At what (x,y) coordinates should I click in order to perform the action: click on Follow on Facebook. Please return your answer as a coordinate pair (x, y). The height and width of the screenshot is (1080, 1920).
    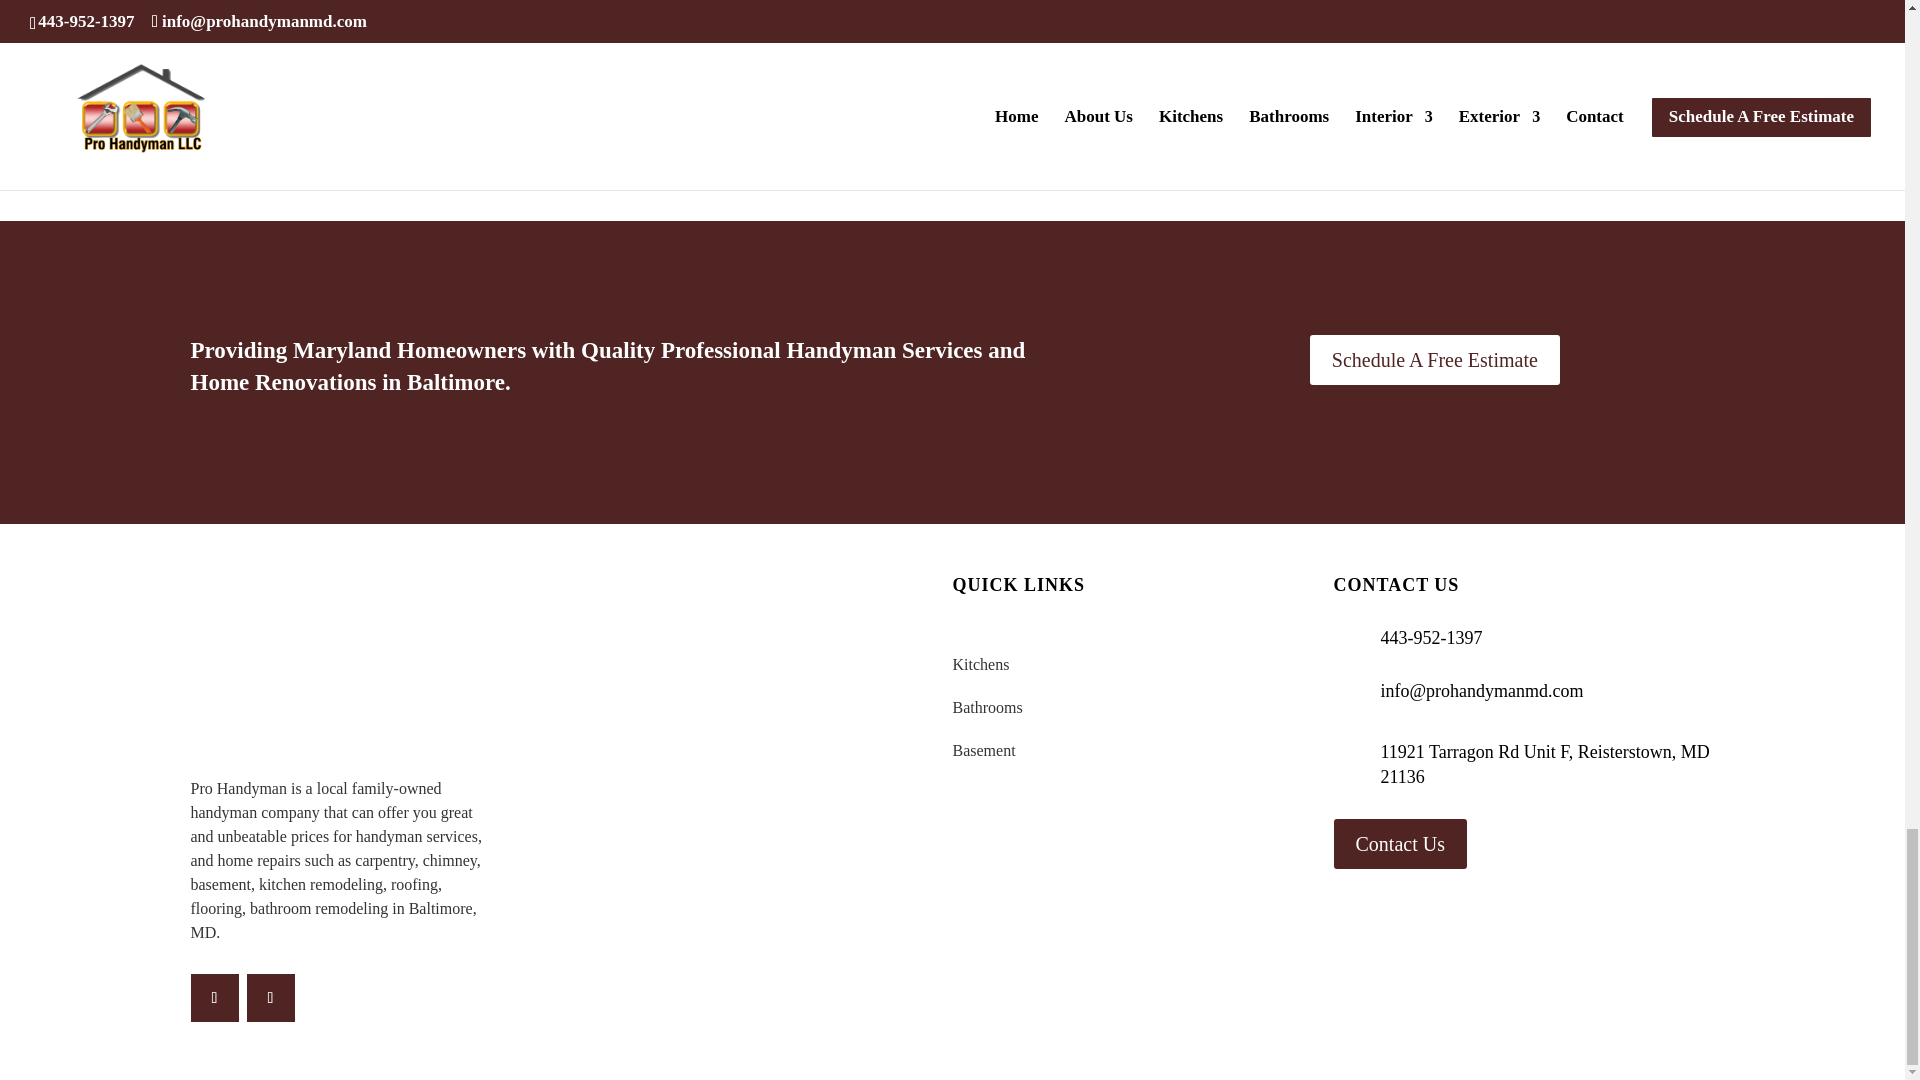
    Looking at the image, I should click on (214, 998).